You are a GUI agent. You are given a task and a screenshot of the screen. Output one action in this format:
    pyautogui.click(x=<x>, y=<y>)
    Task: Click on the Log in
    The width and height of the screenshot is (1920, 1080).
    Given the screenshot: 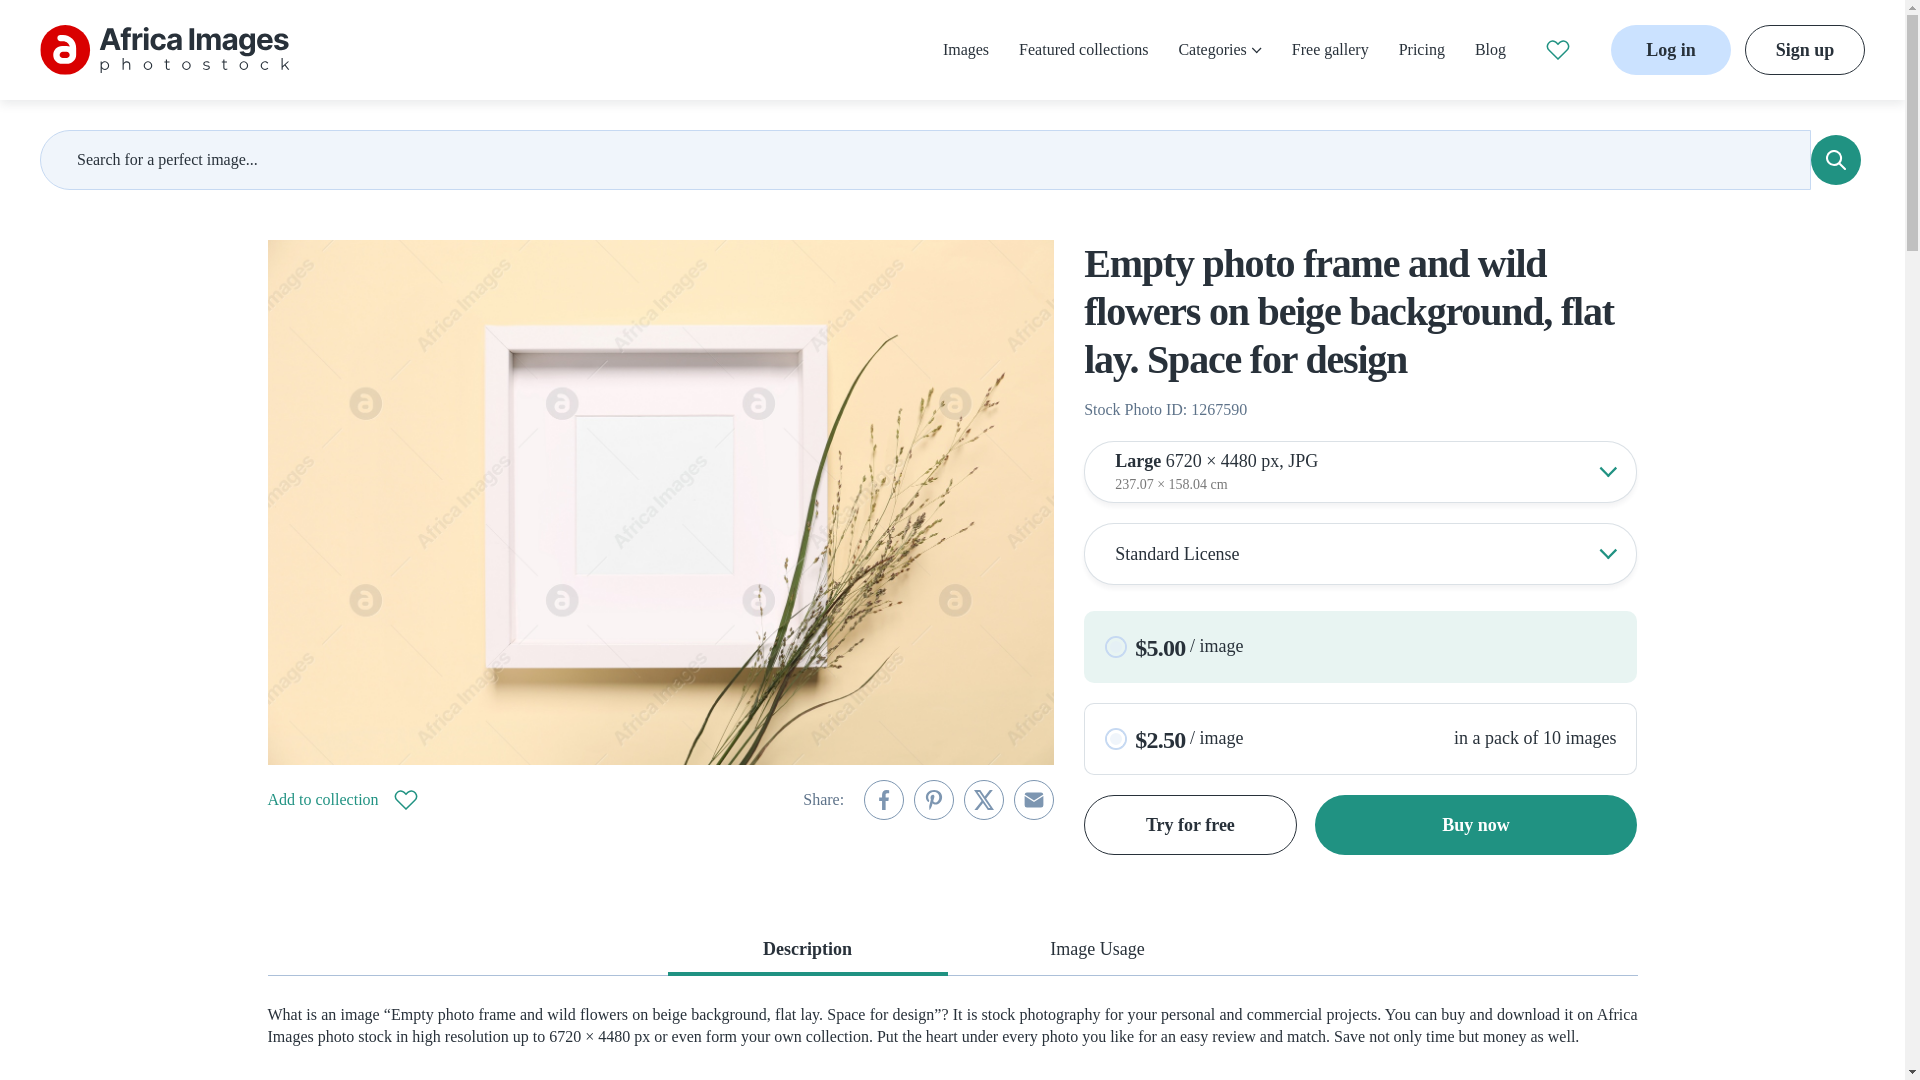 What is the action you would take?
    pyautogui.click(x=1670, y=49)
    